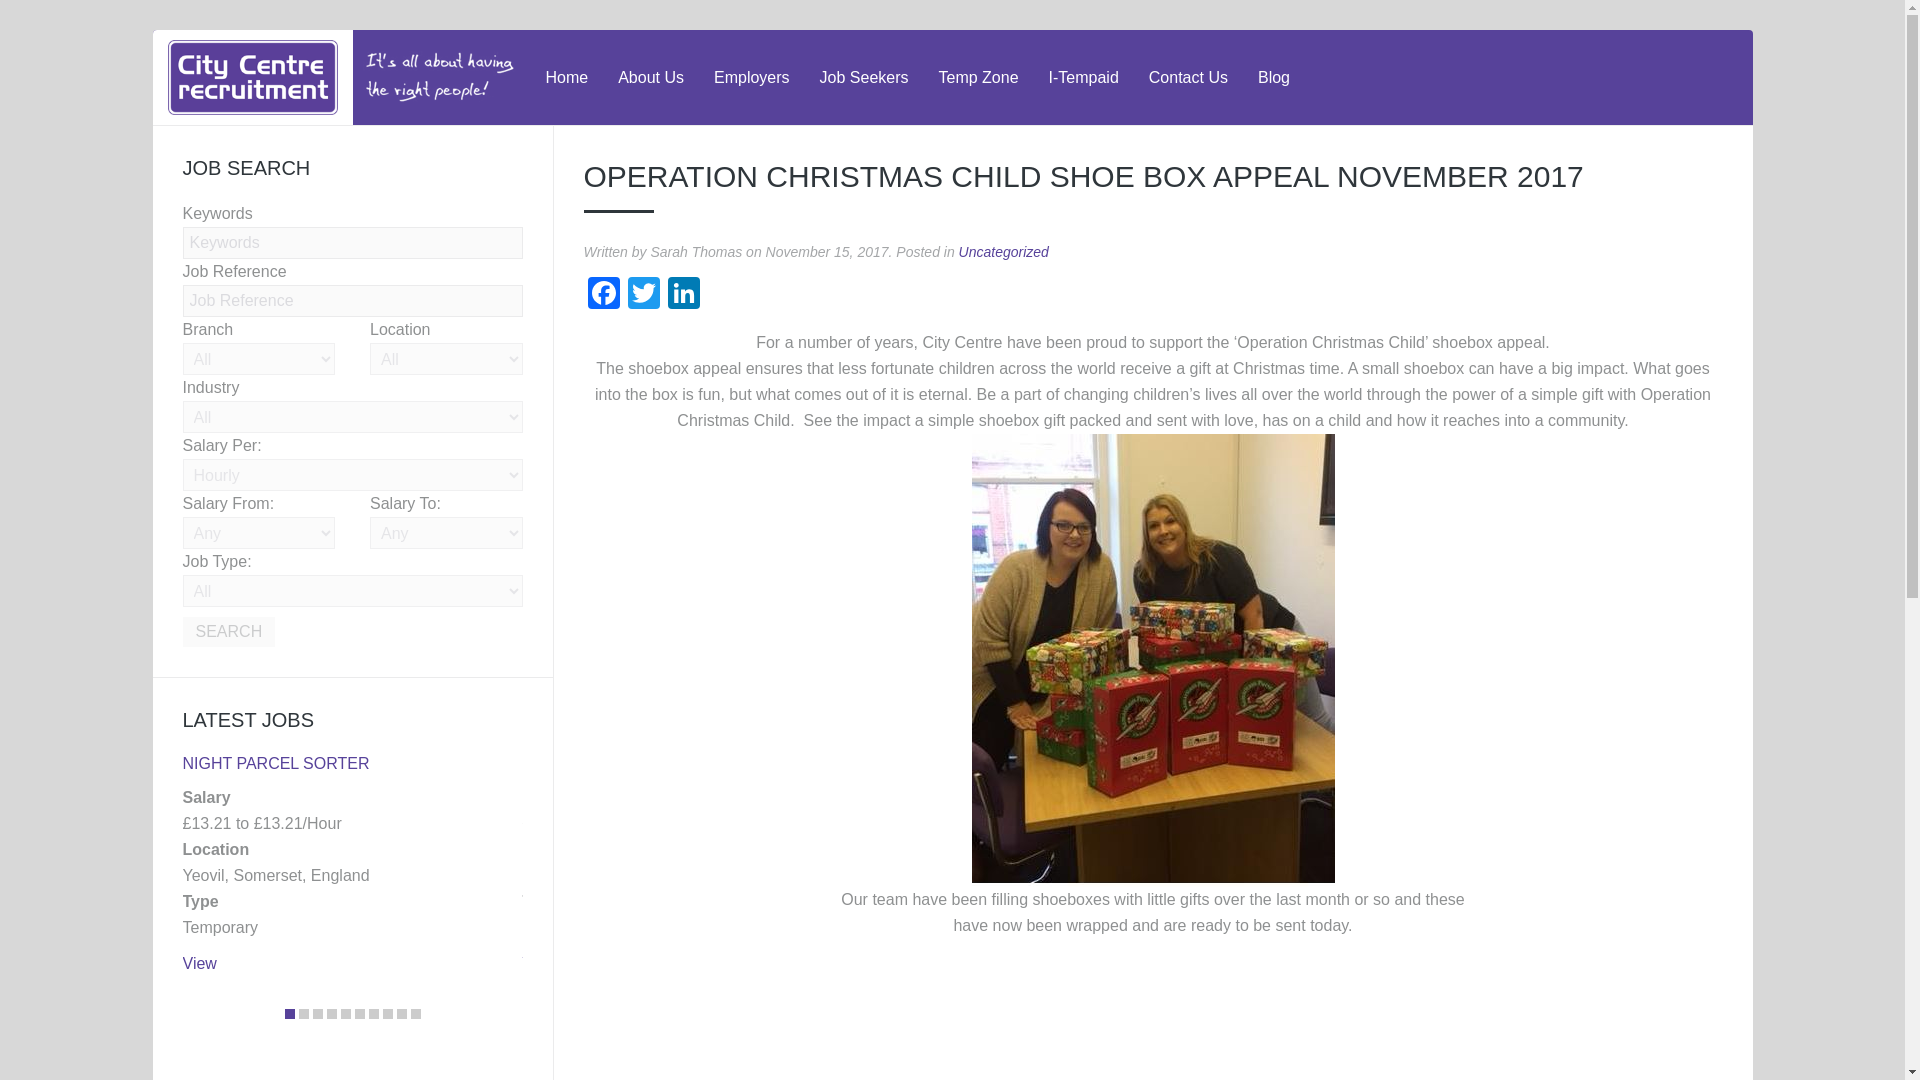  Describe the element at coordinates (1003, 252) in the screenshot. I see `Uncategorized` at that location.